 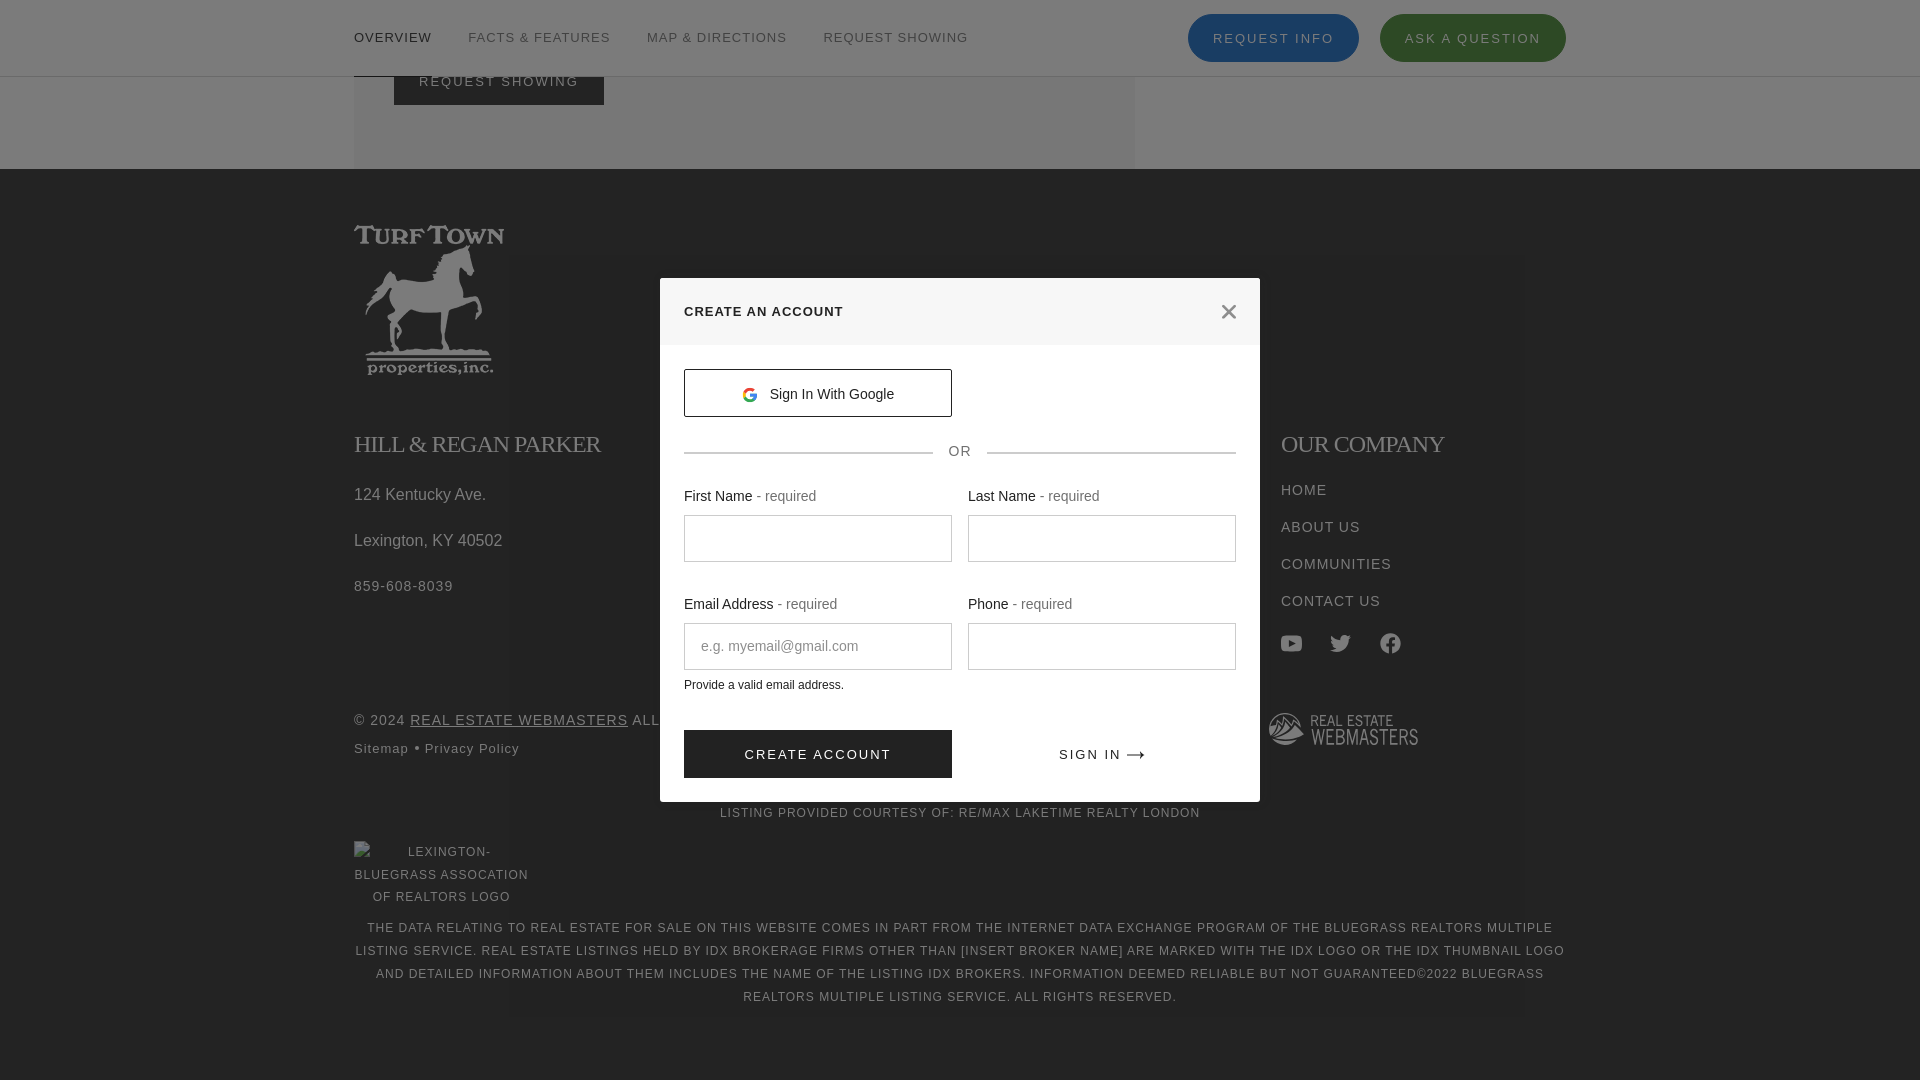 What do you see at coordinates (1390, 643) in the screenshot?
I see `FACEBOOK` at bounding box center [1390, 643].